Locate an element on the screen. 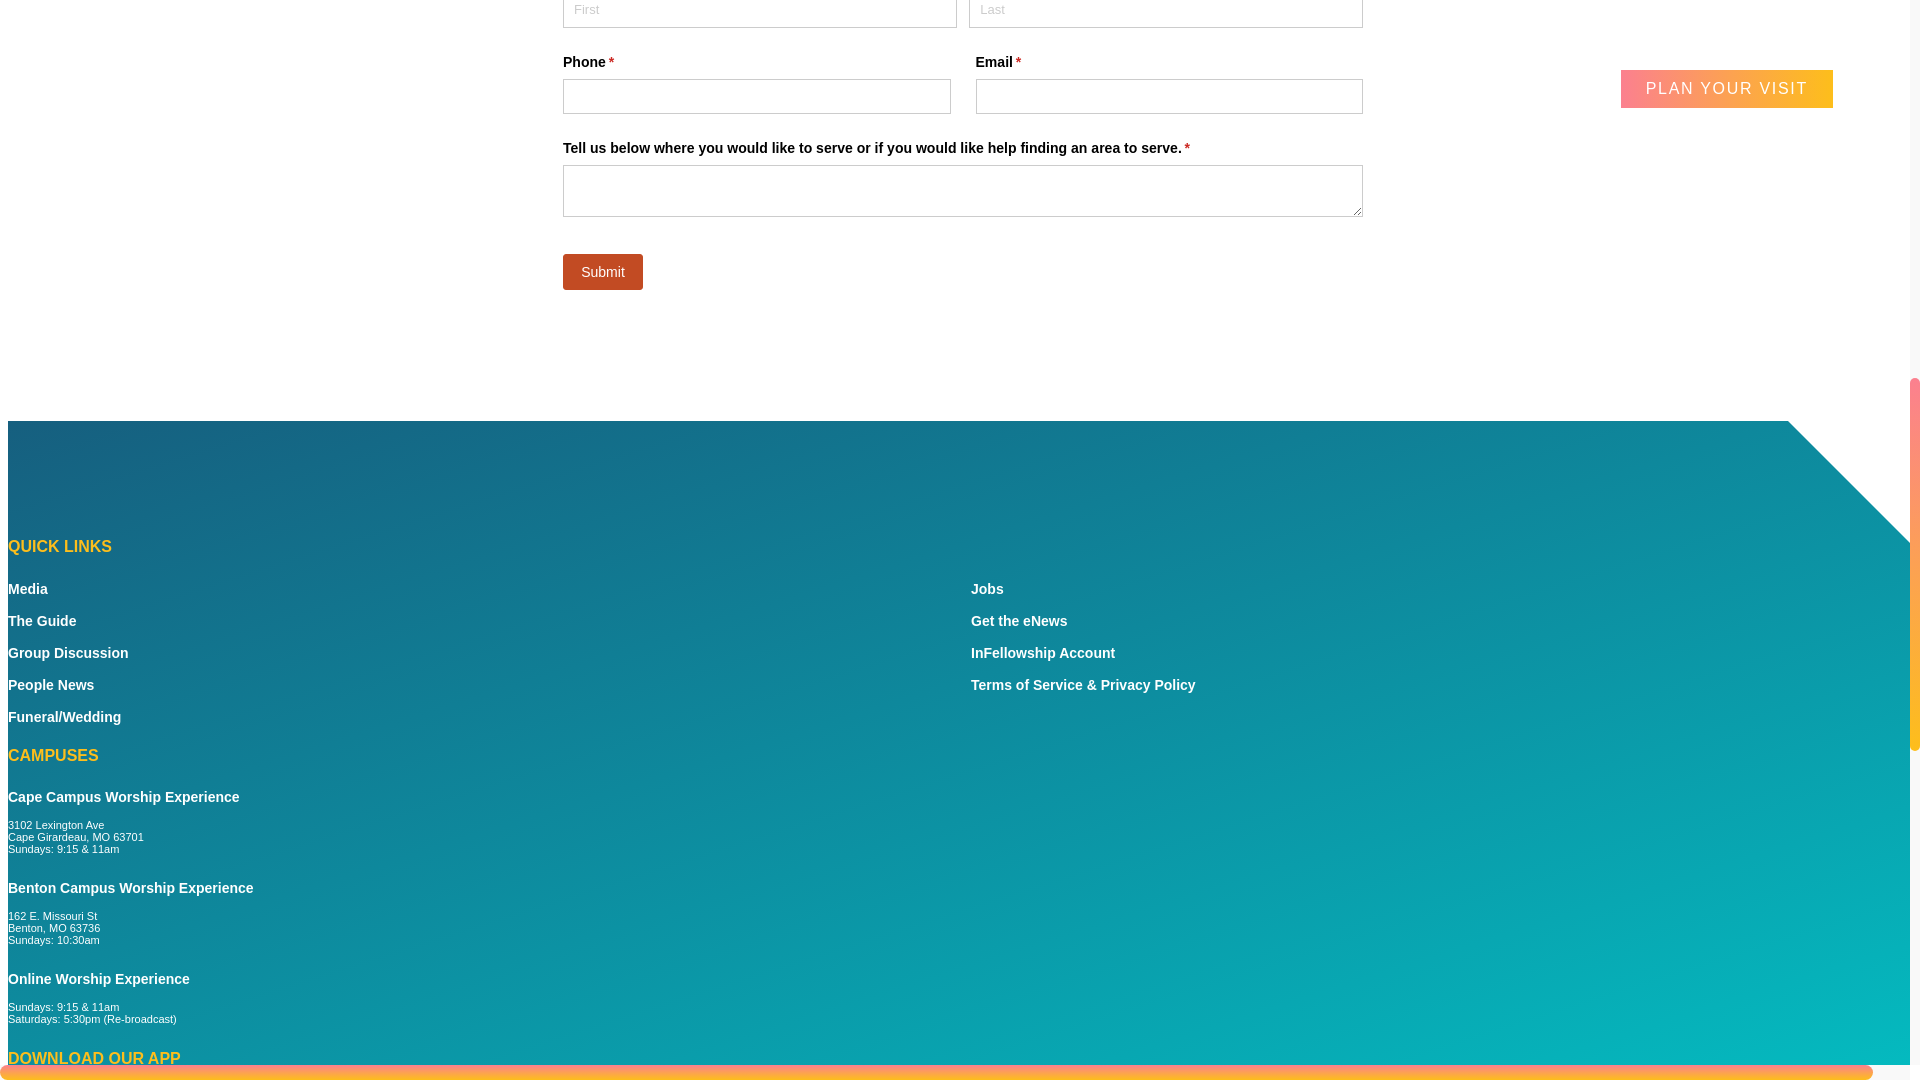  Last is located at coordinates (1166, 14).